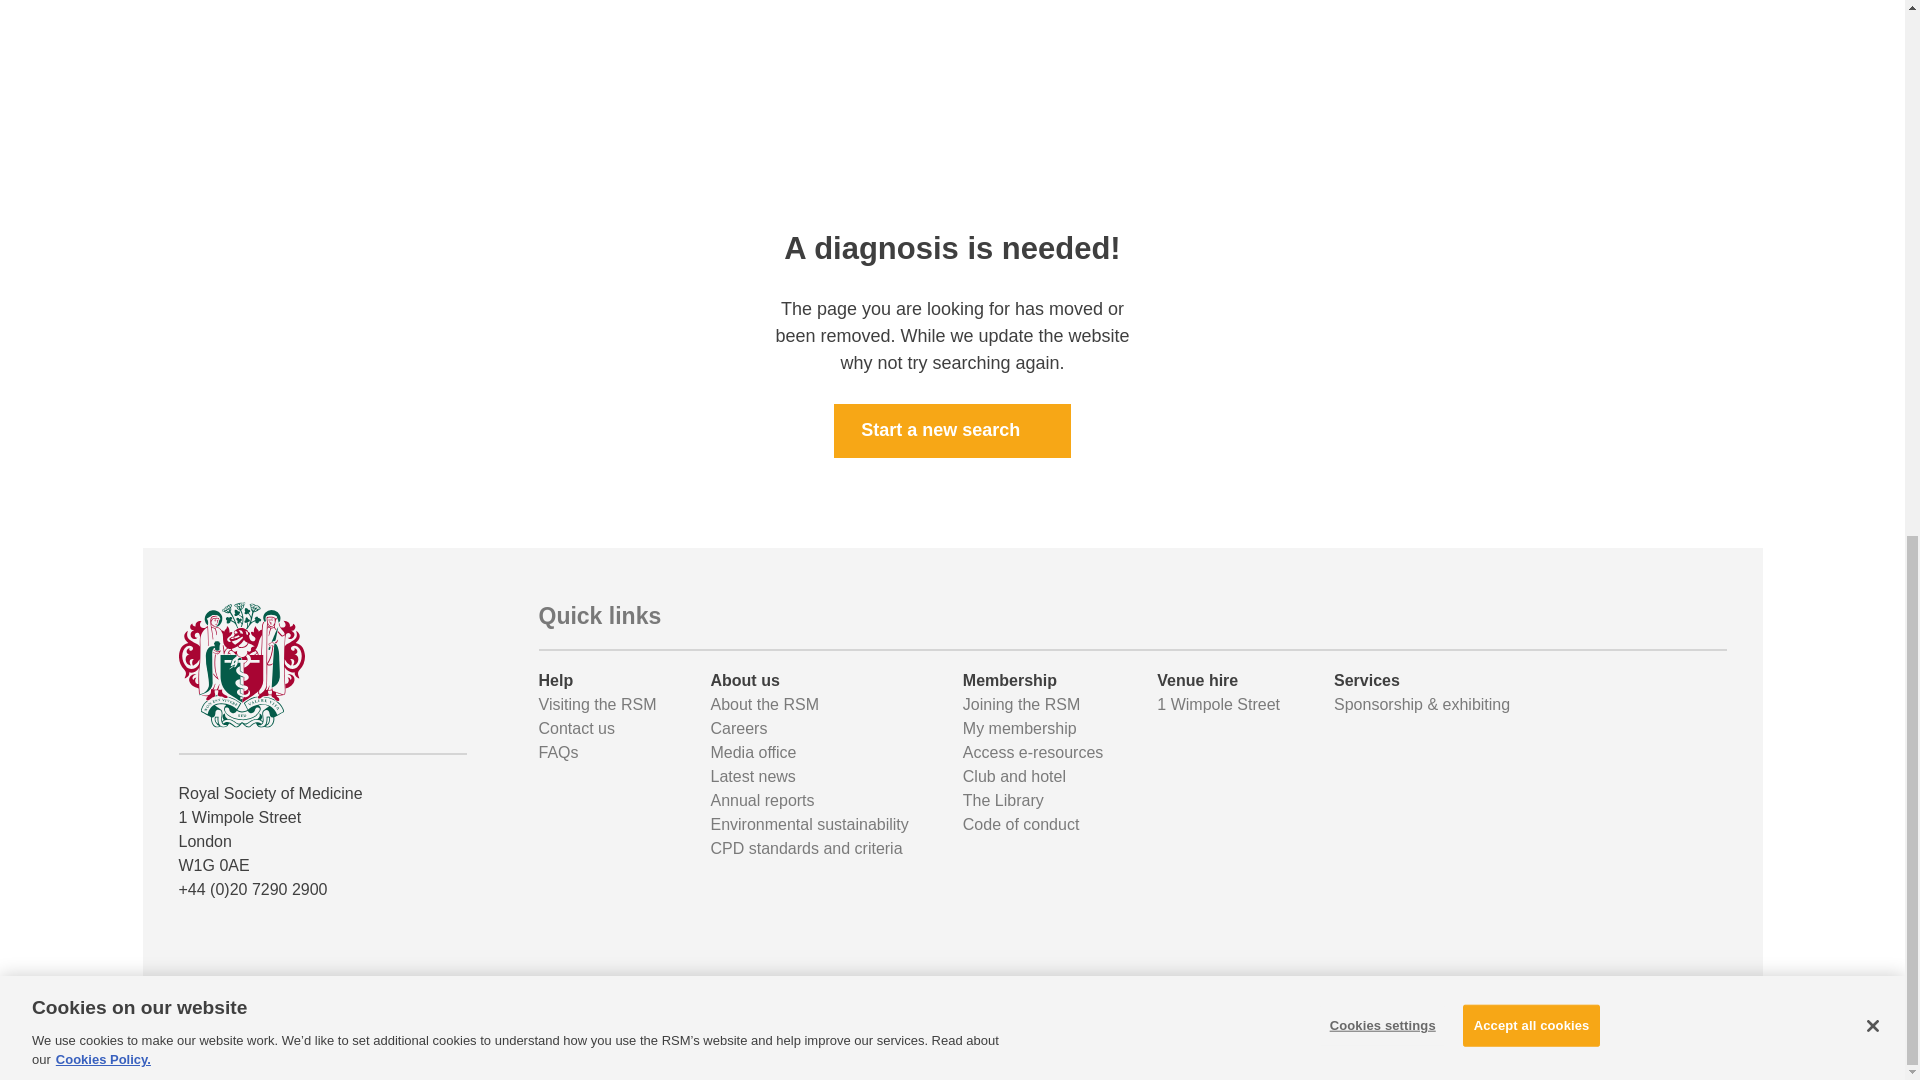  Describe the element at coordinates (806, 848) in the screenshot. I see `CPD standards and criteria` at that location.